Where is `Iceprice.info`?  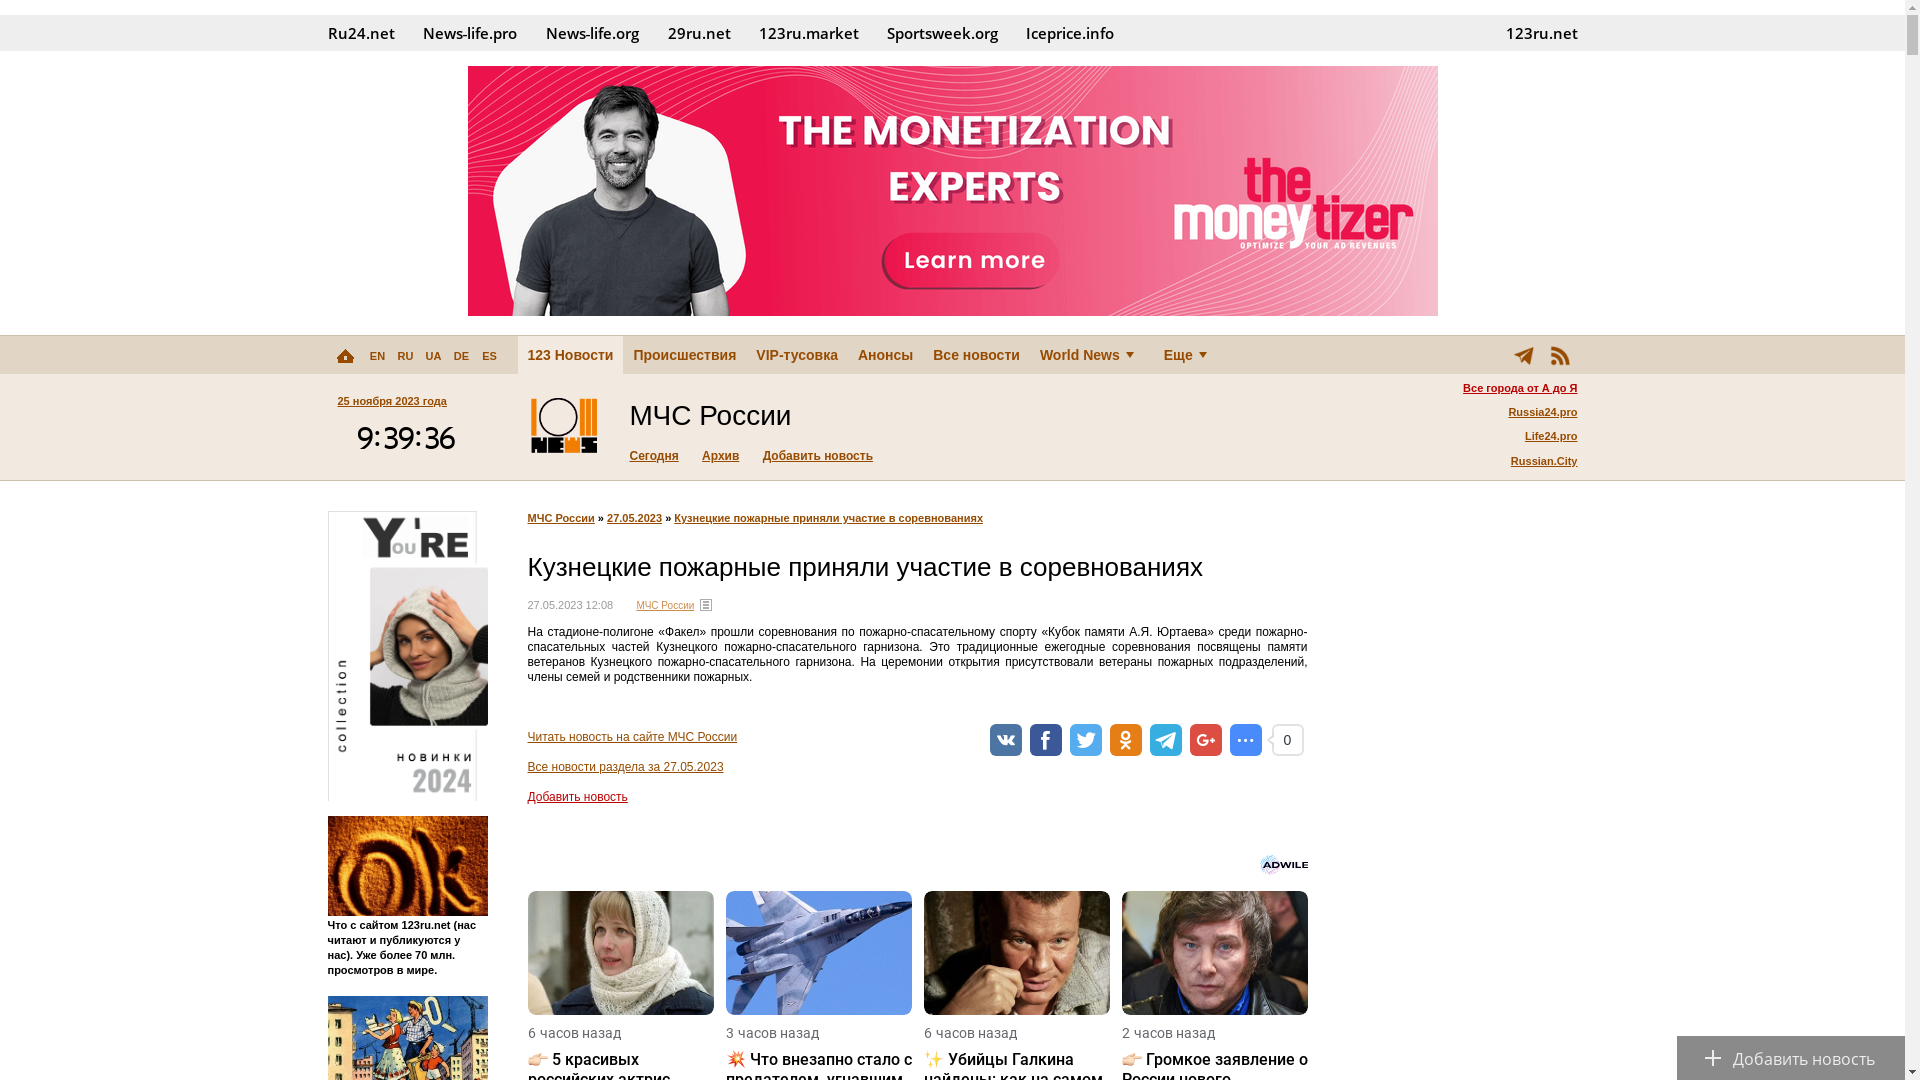
Iceprice.info is located at coordinates (1070, 33).